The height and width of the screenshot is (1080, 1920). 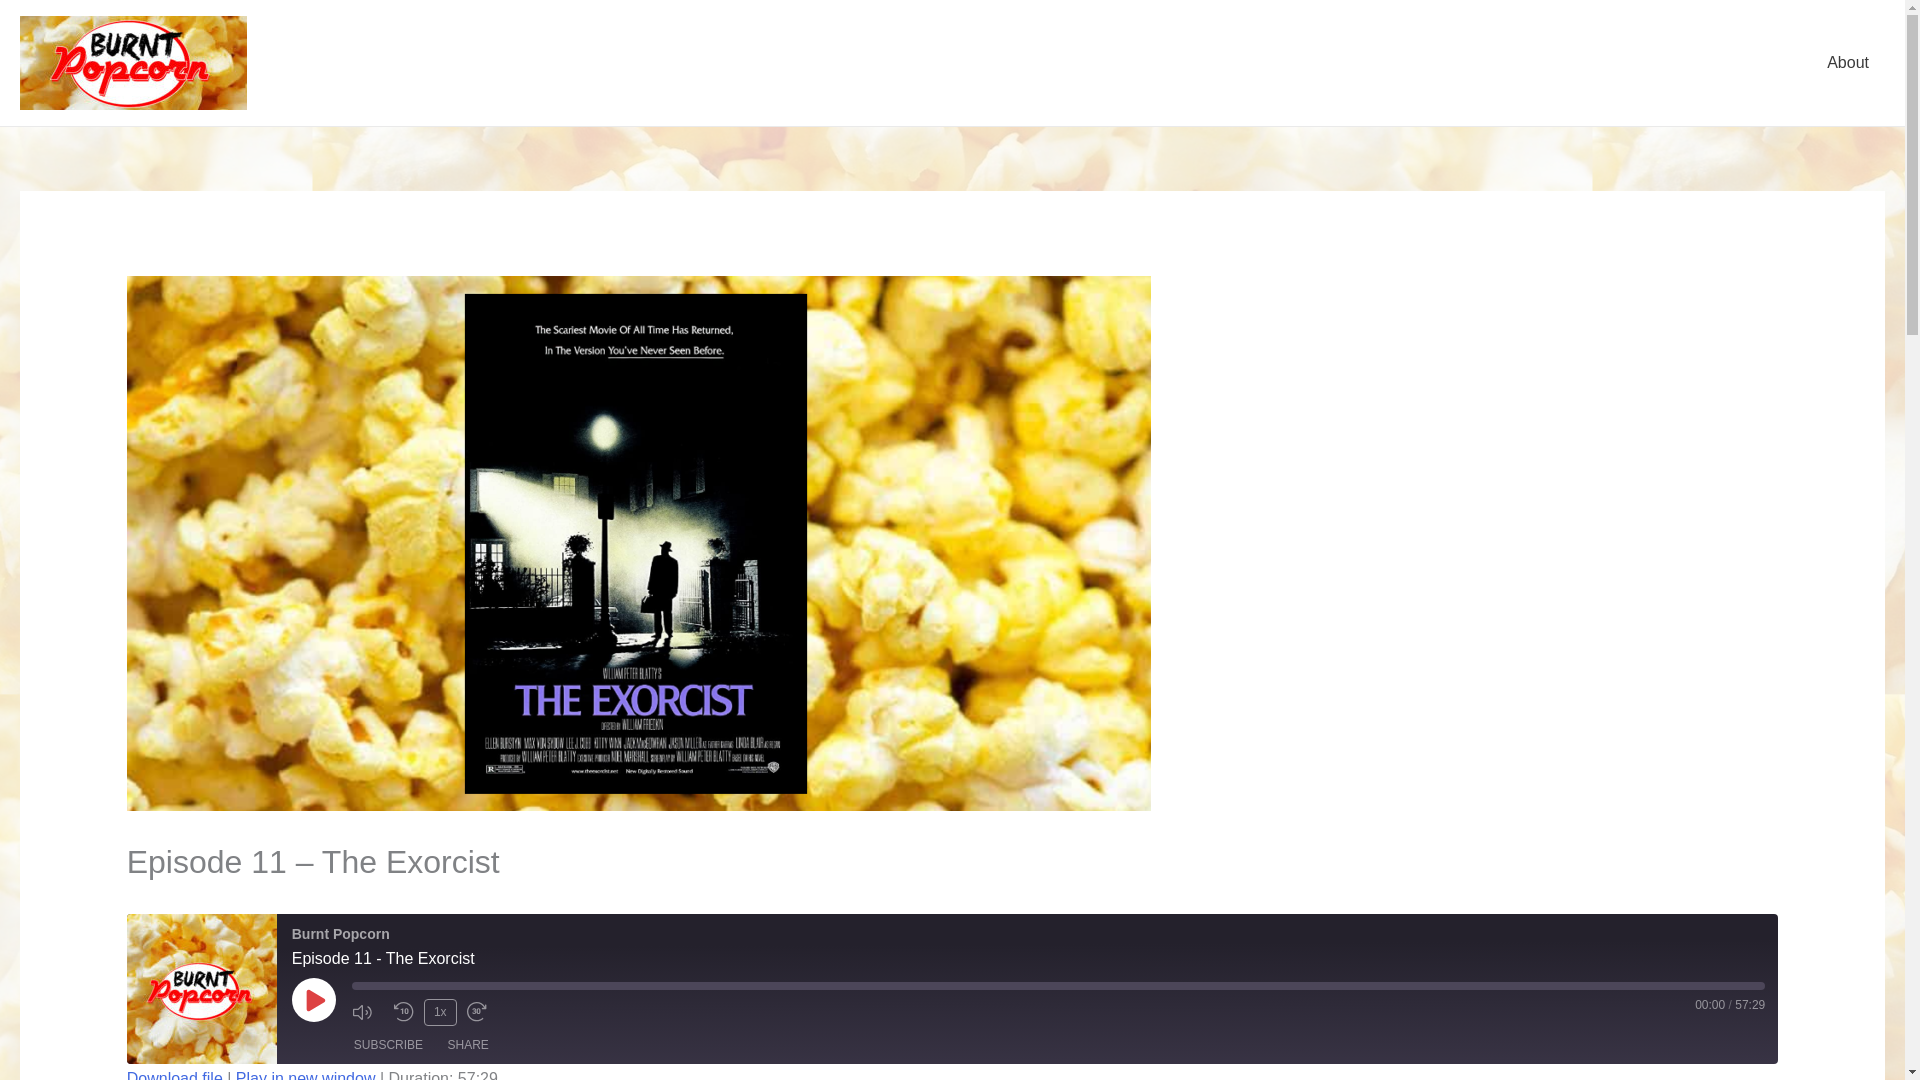 What do you see at coordinates (306, 1075) in the screenshot?
I see `Play in new window` at bounding box center [306, 1075].